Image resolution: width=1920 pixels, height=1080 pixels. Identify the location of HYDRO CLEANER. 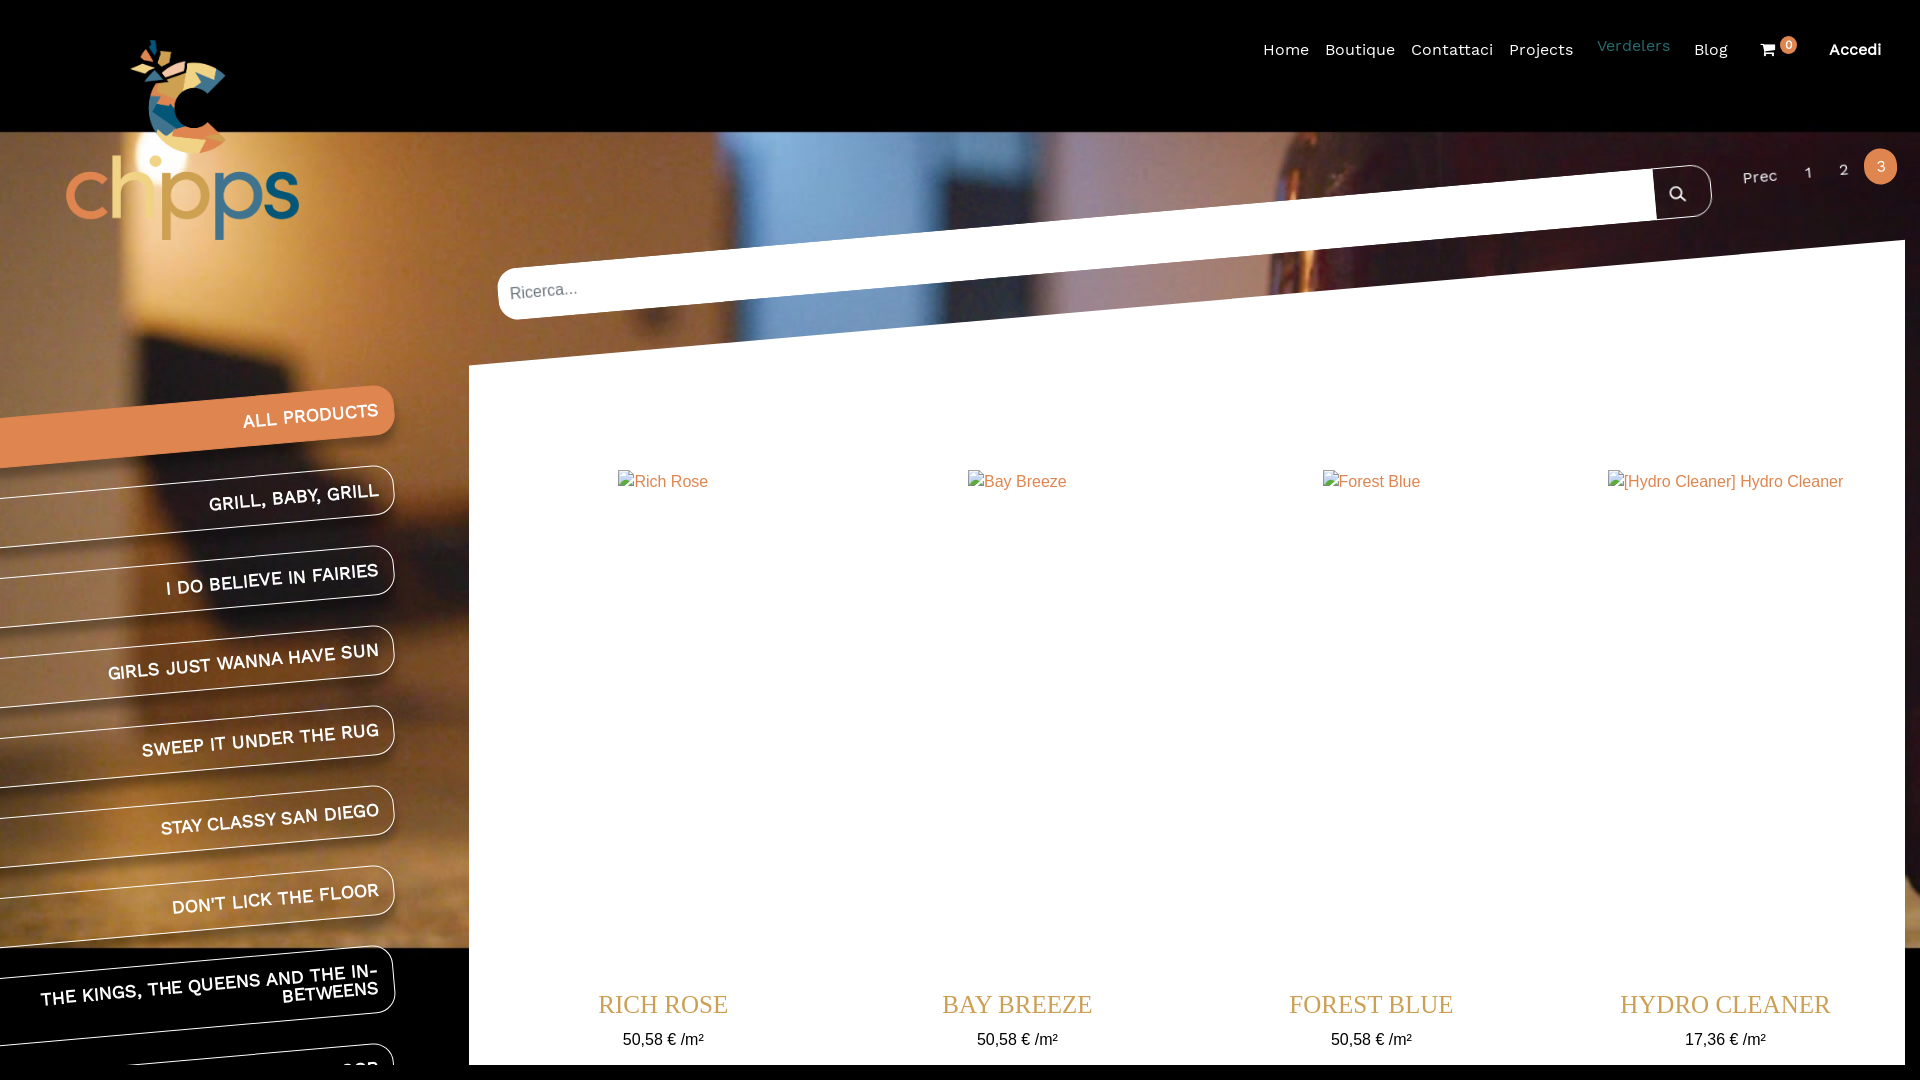
(1725, 1004).